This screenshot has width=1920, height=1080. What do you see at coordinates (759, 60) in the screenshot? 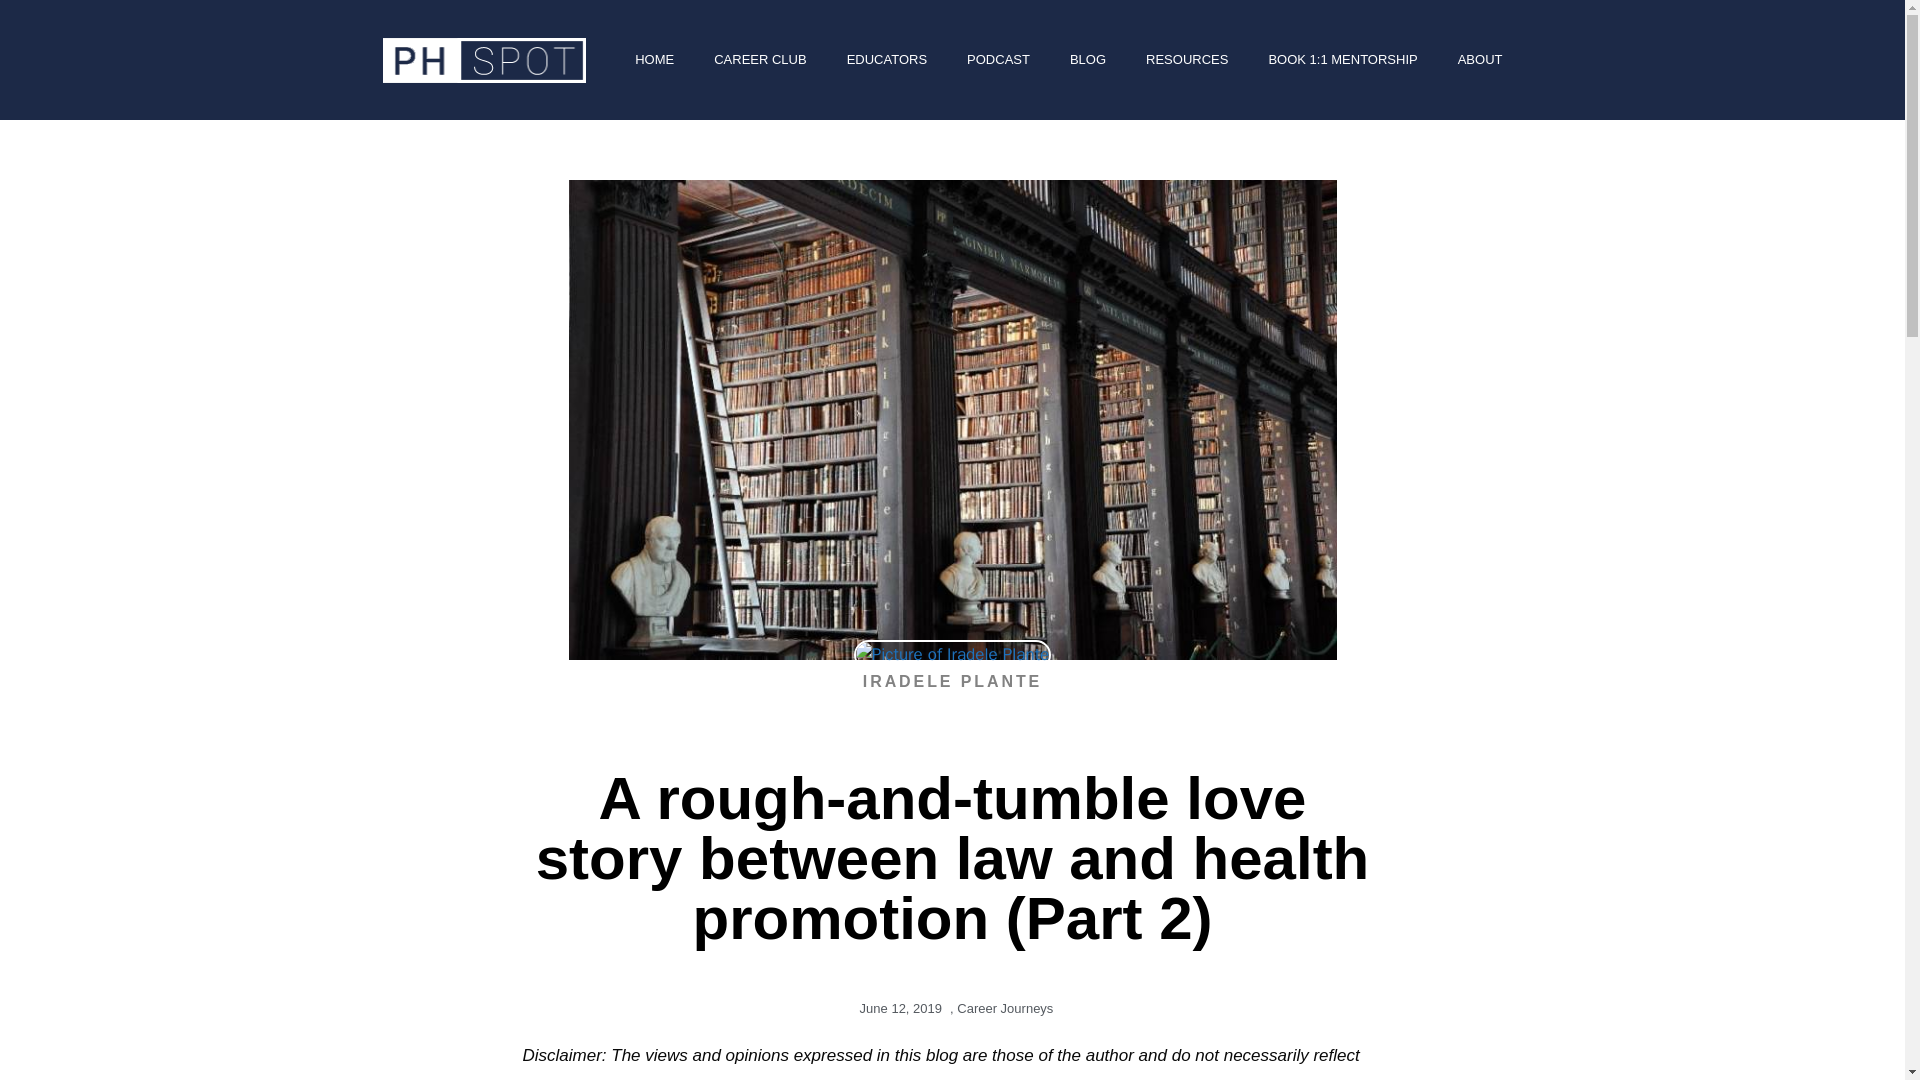
I see `CAREER CLUB` at bounding box center [759, 60].